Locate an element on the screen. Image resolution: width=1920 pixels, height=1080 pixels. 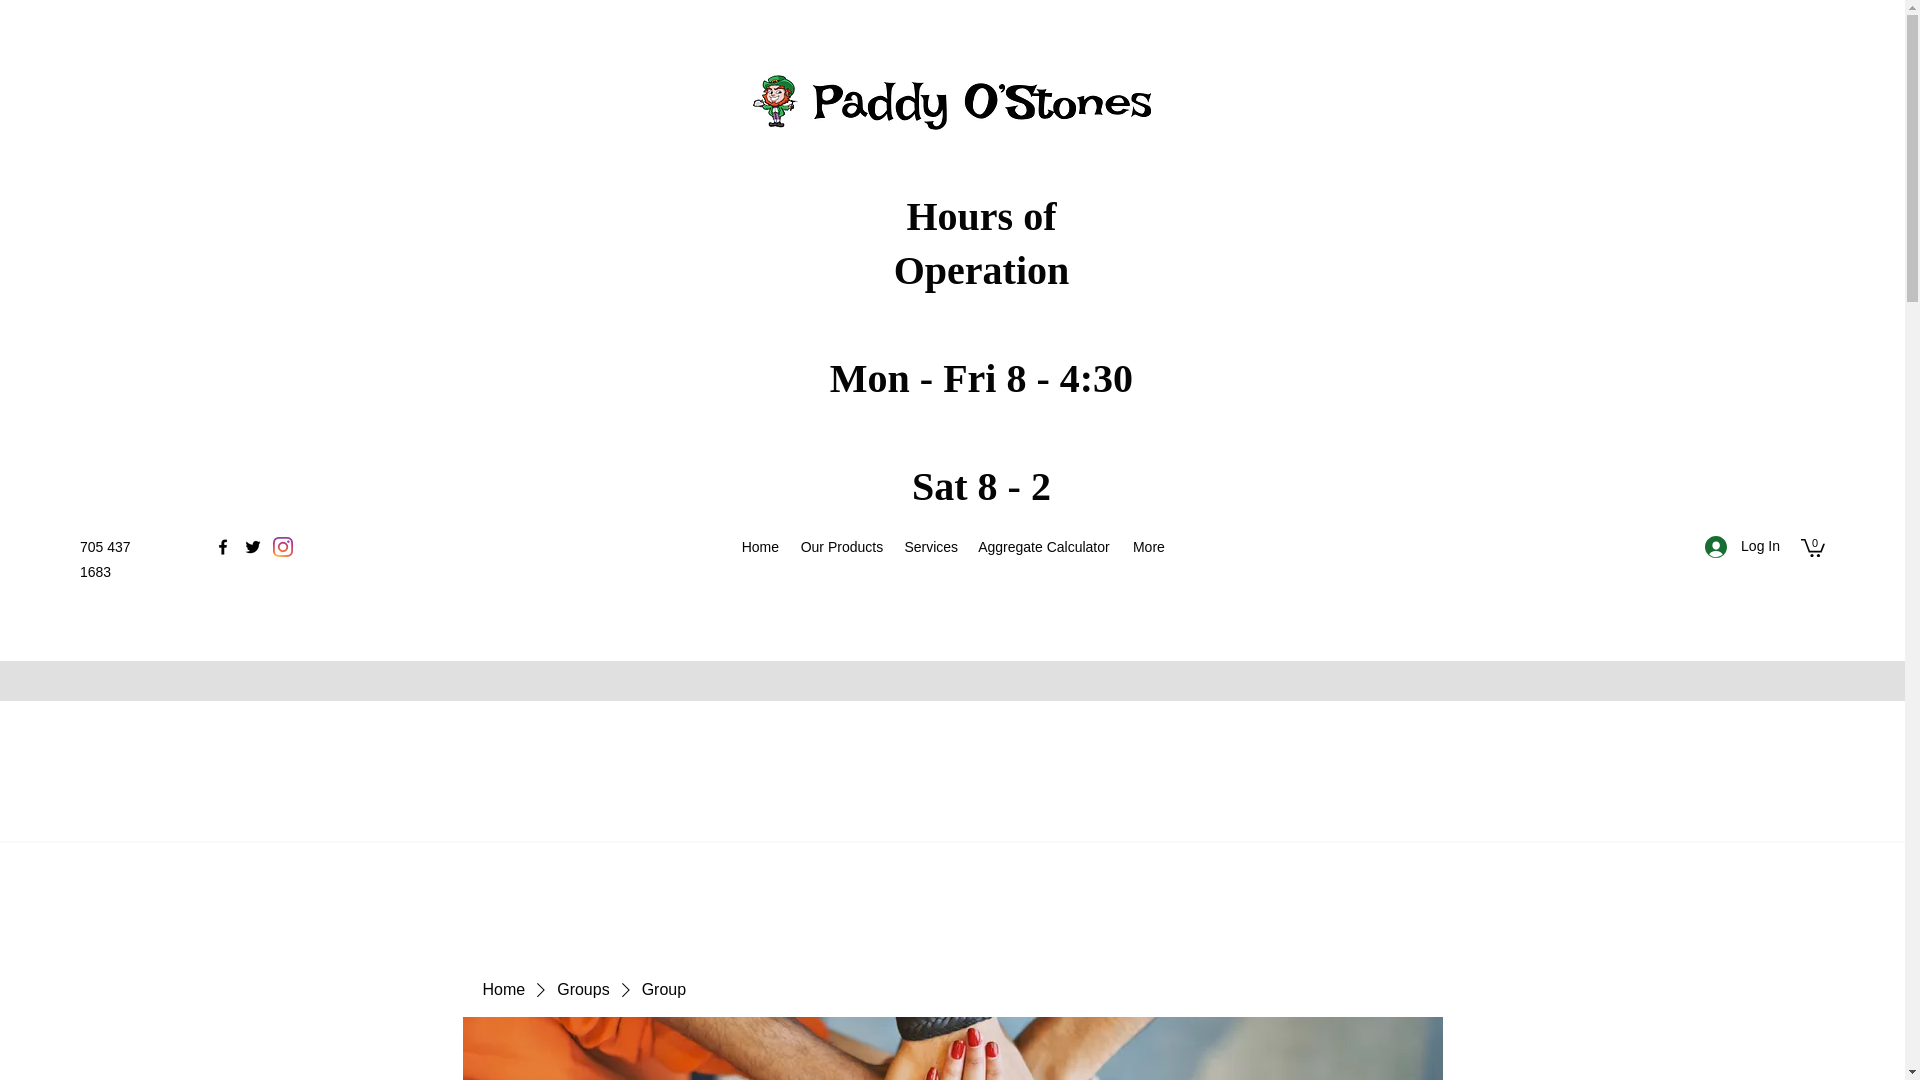
Our Products is located at coordinates (842, 546).